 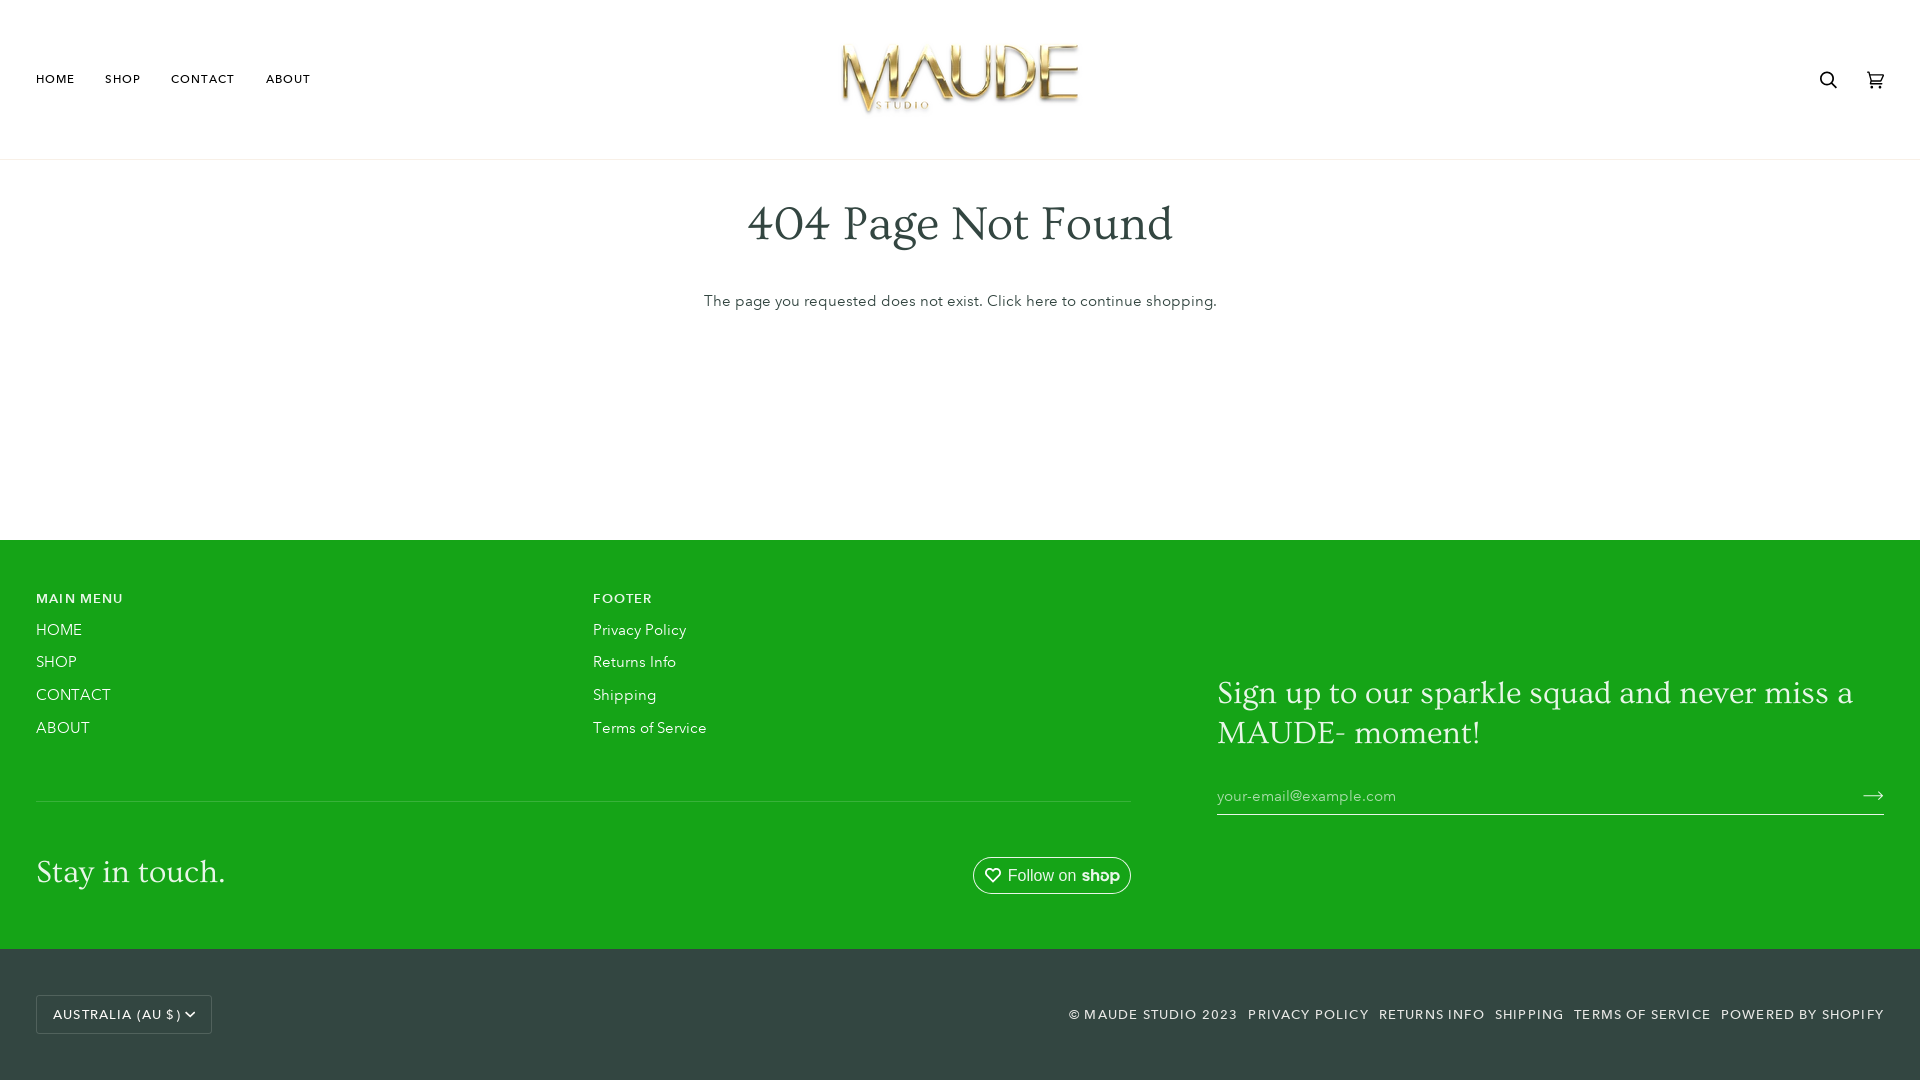 What do you see at coordinates (624, 695) in the screenshot?
I see `Shipping` at bounding box center [624, 695].